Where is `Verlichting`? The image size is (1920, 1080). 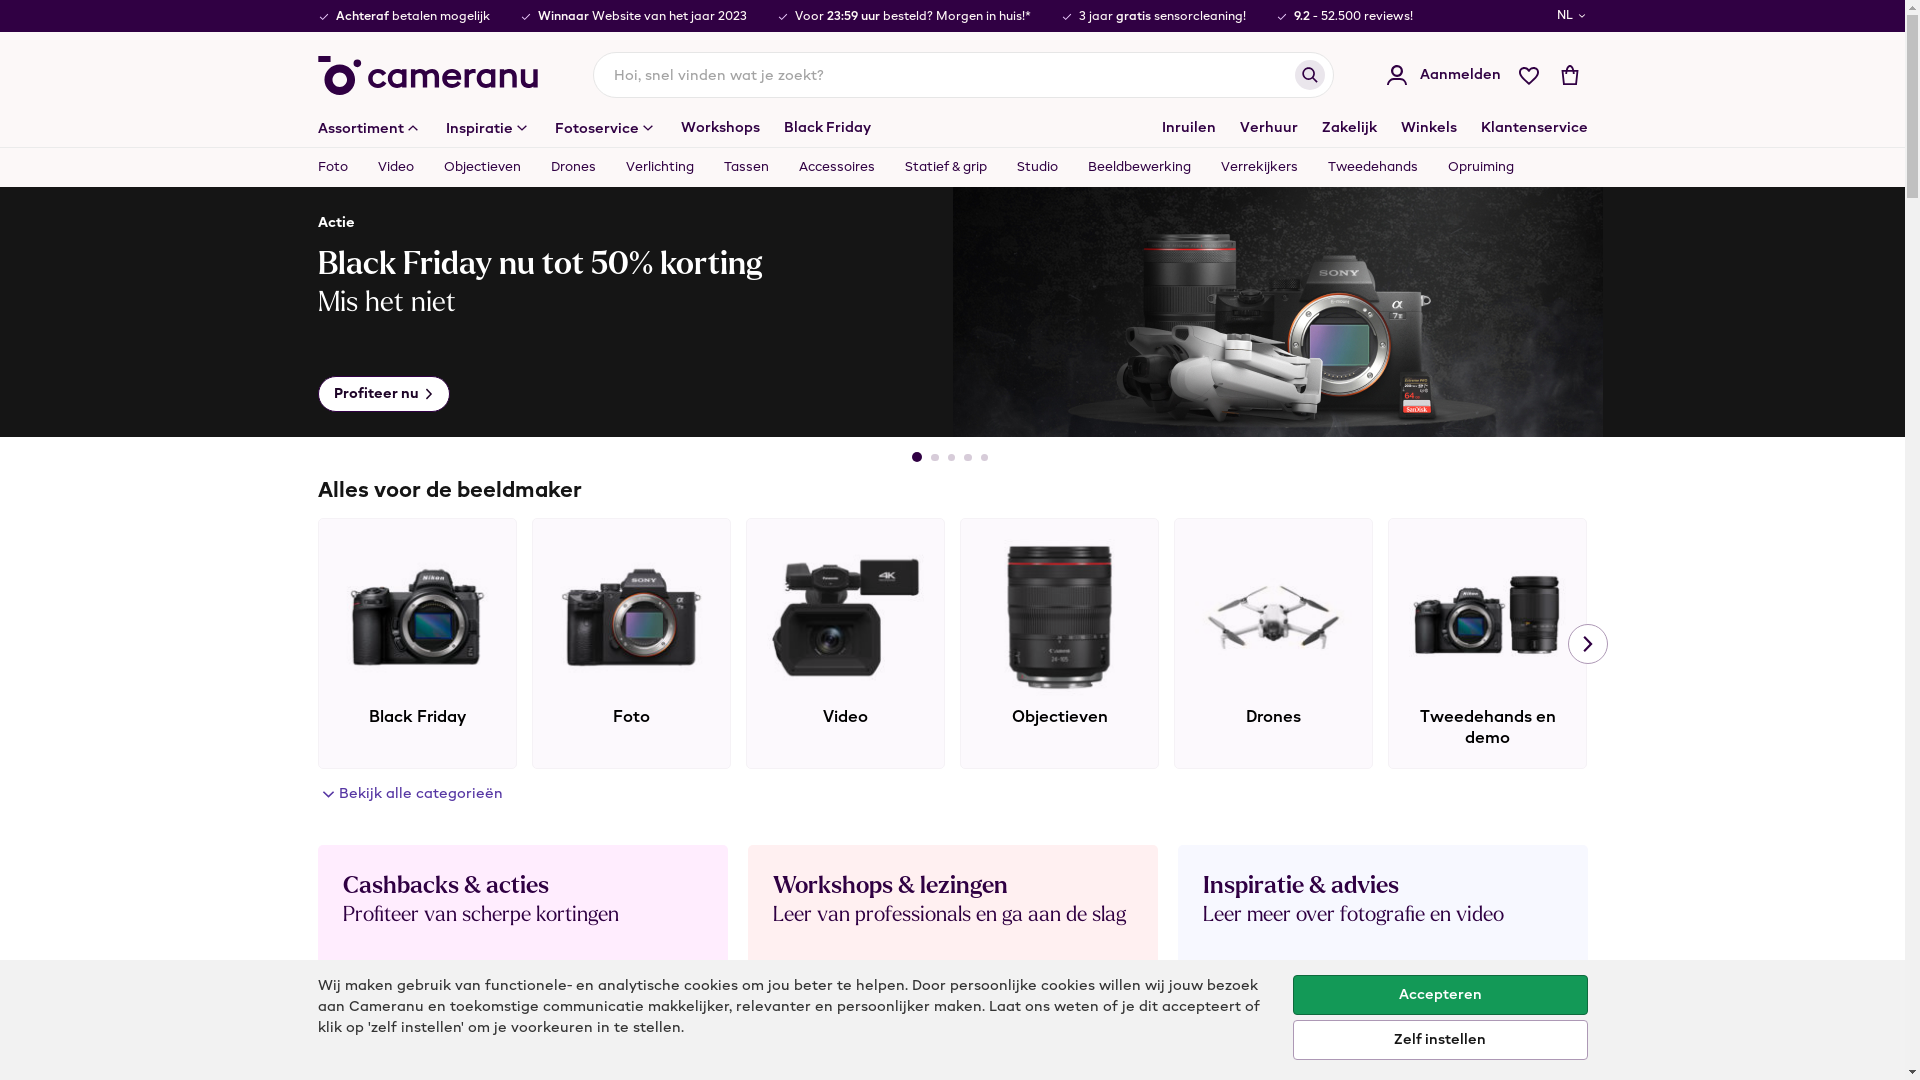
Verlichting is located at coordinates (659, 167).